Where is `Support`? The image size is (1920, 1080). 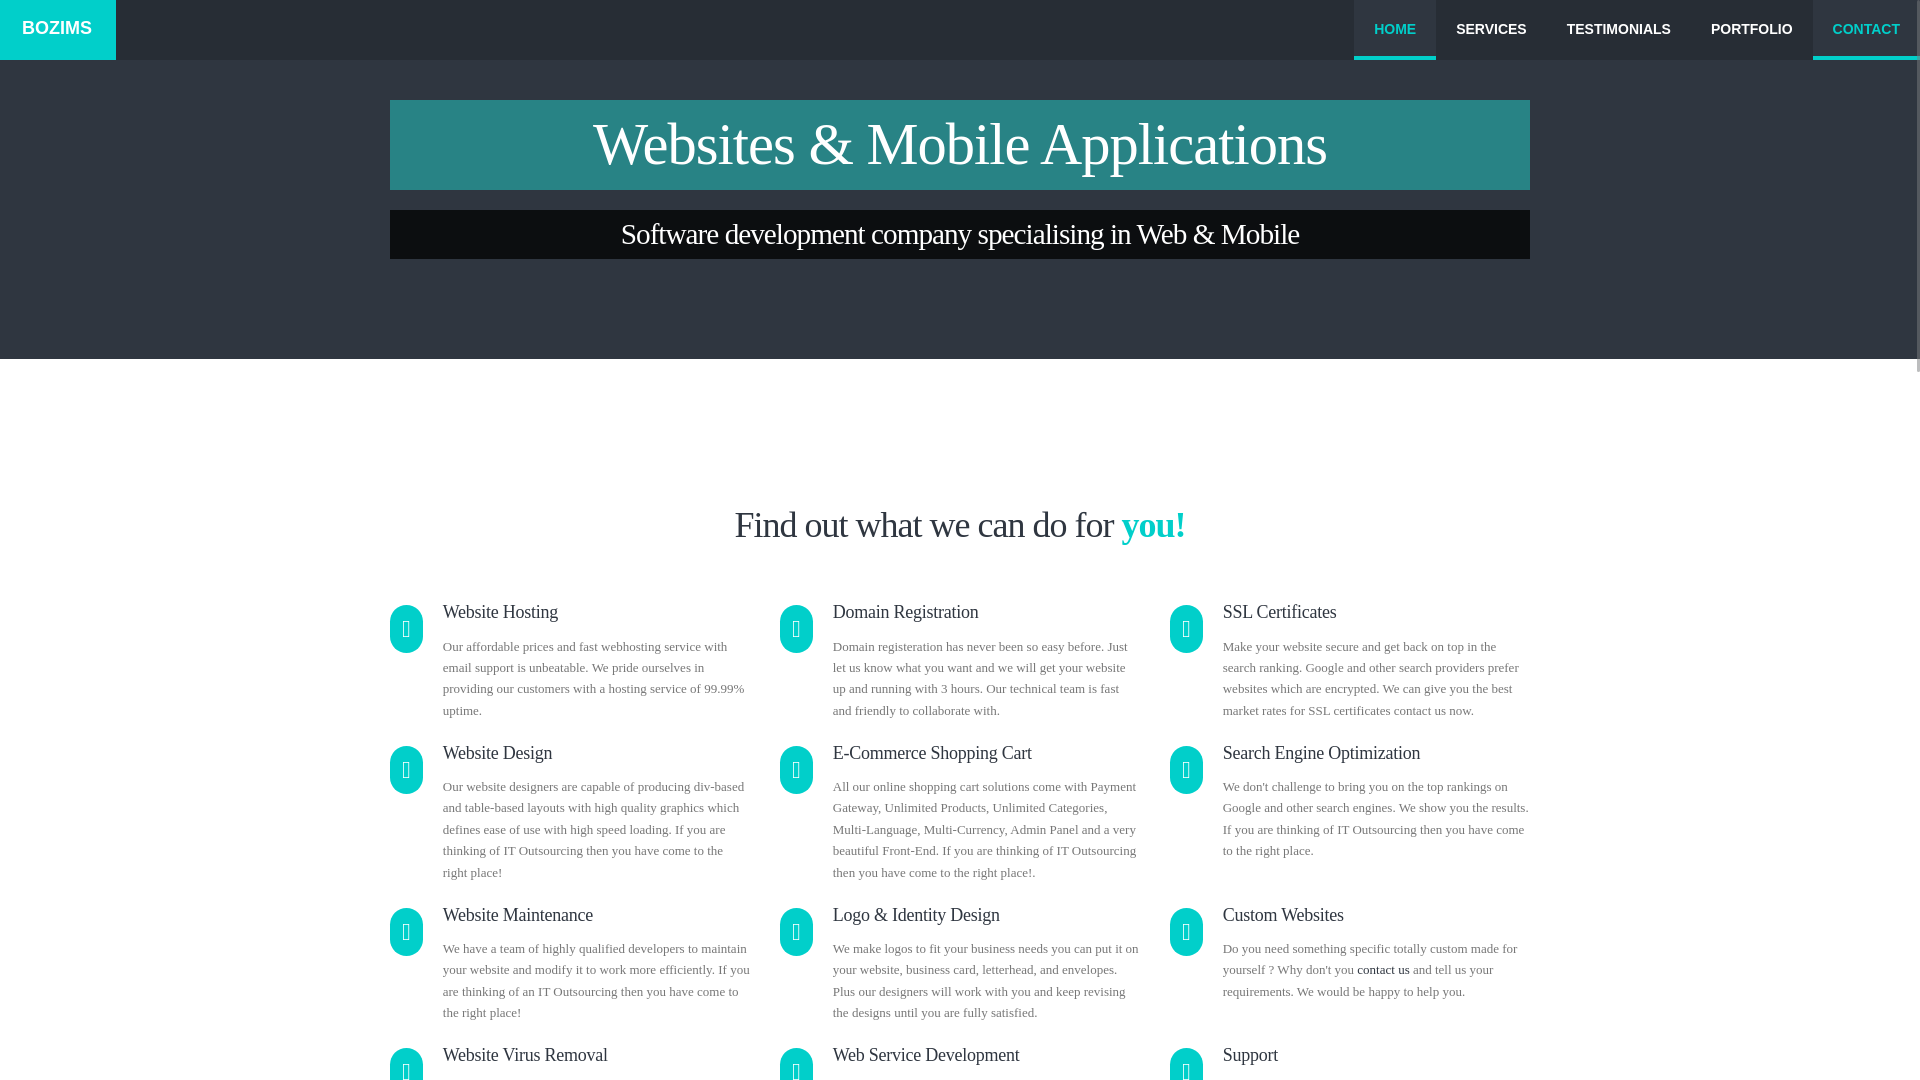 Support is located at coordinates (1250, 1054).